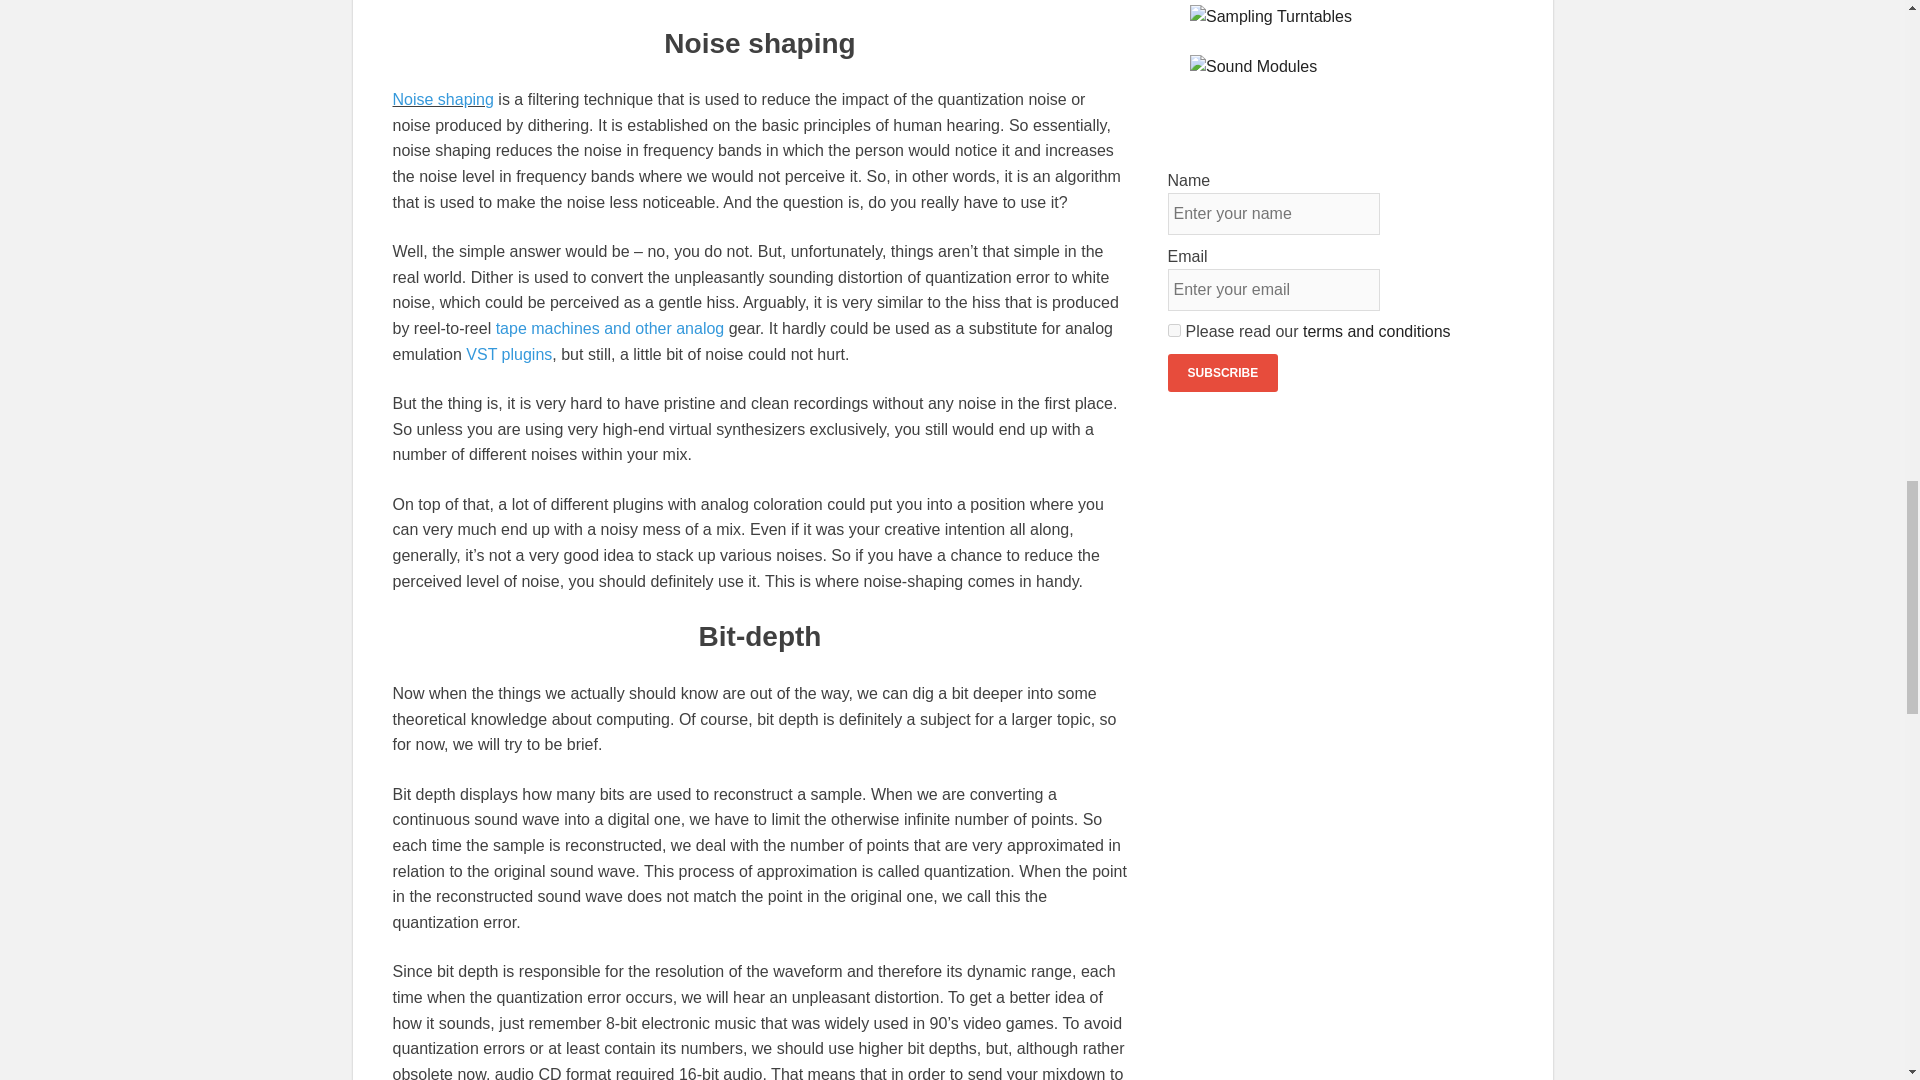 This screenshot has width=1920, height=1080. I want to click on tape machines and other analog, so click(610, 328).